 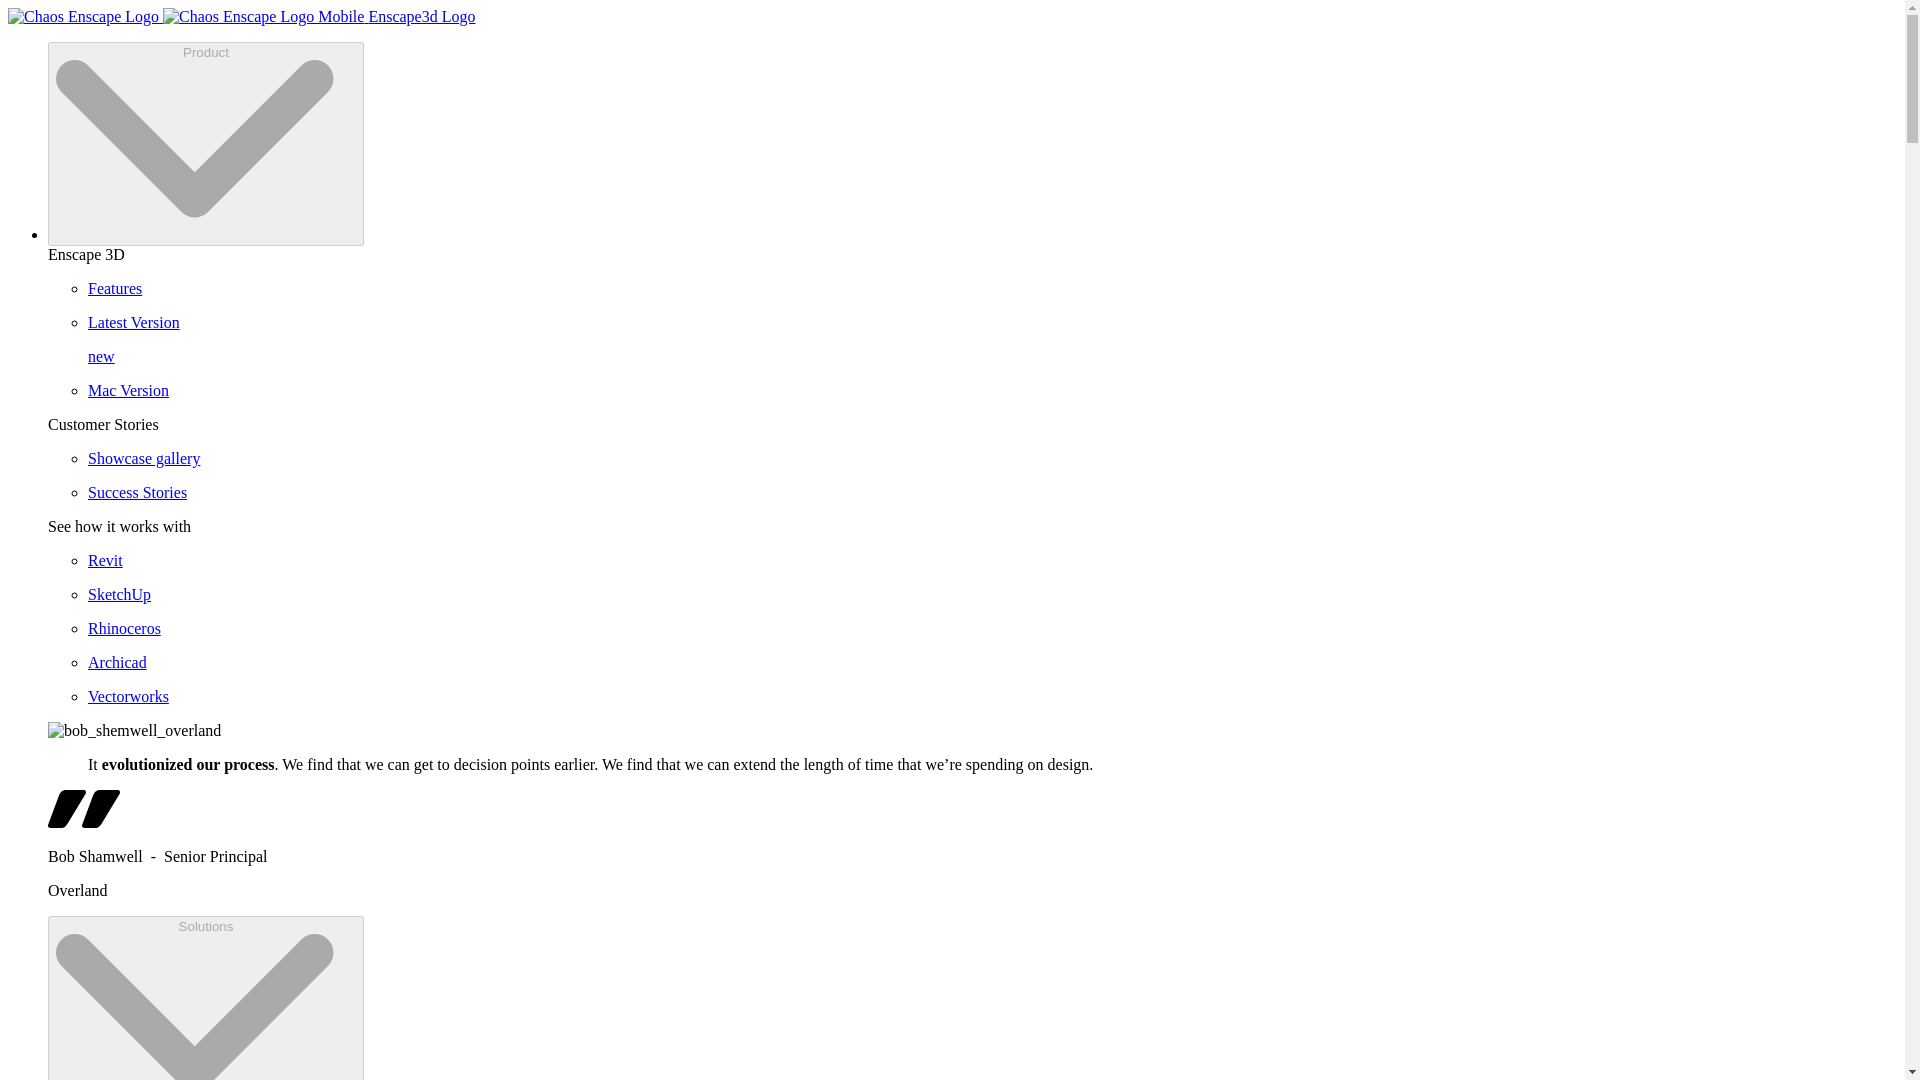 What do you see at coordinates (206, 144) in the screenshot?
I see `Product` at bounding box center [206, 144].